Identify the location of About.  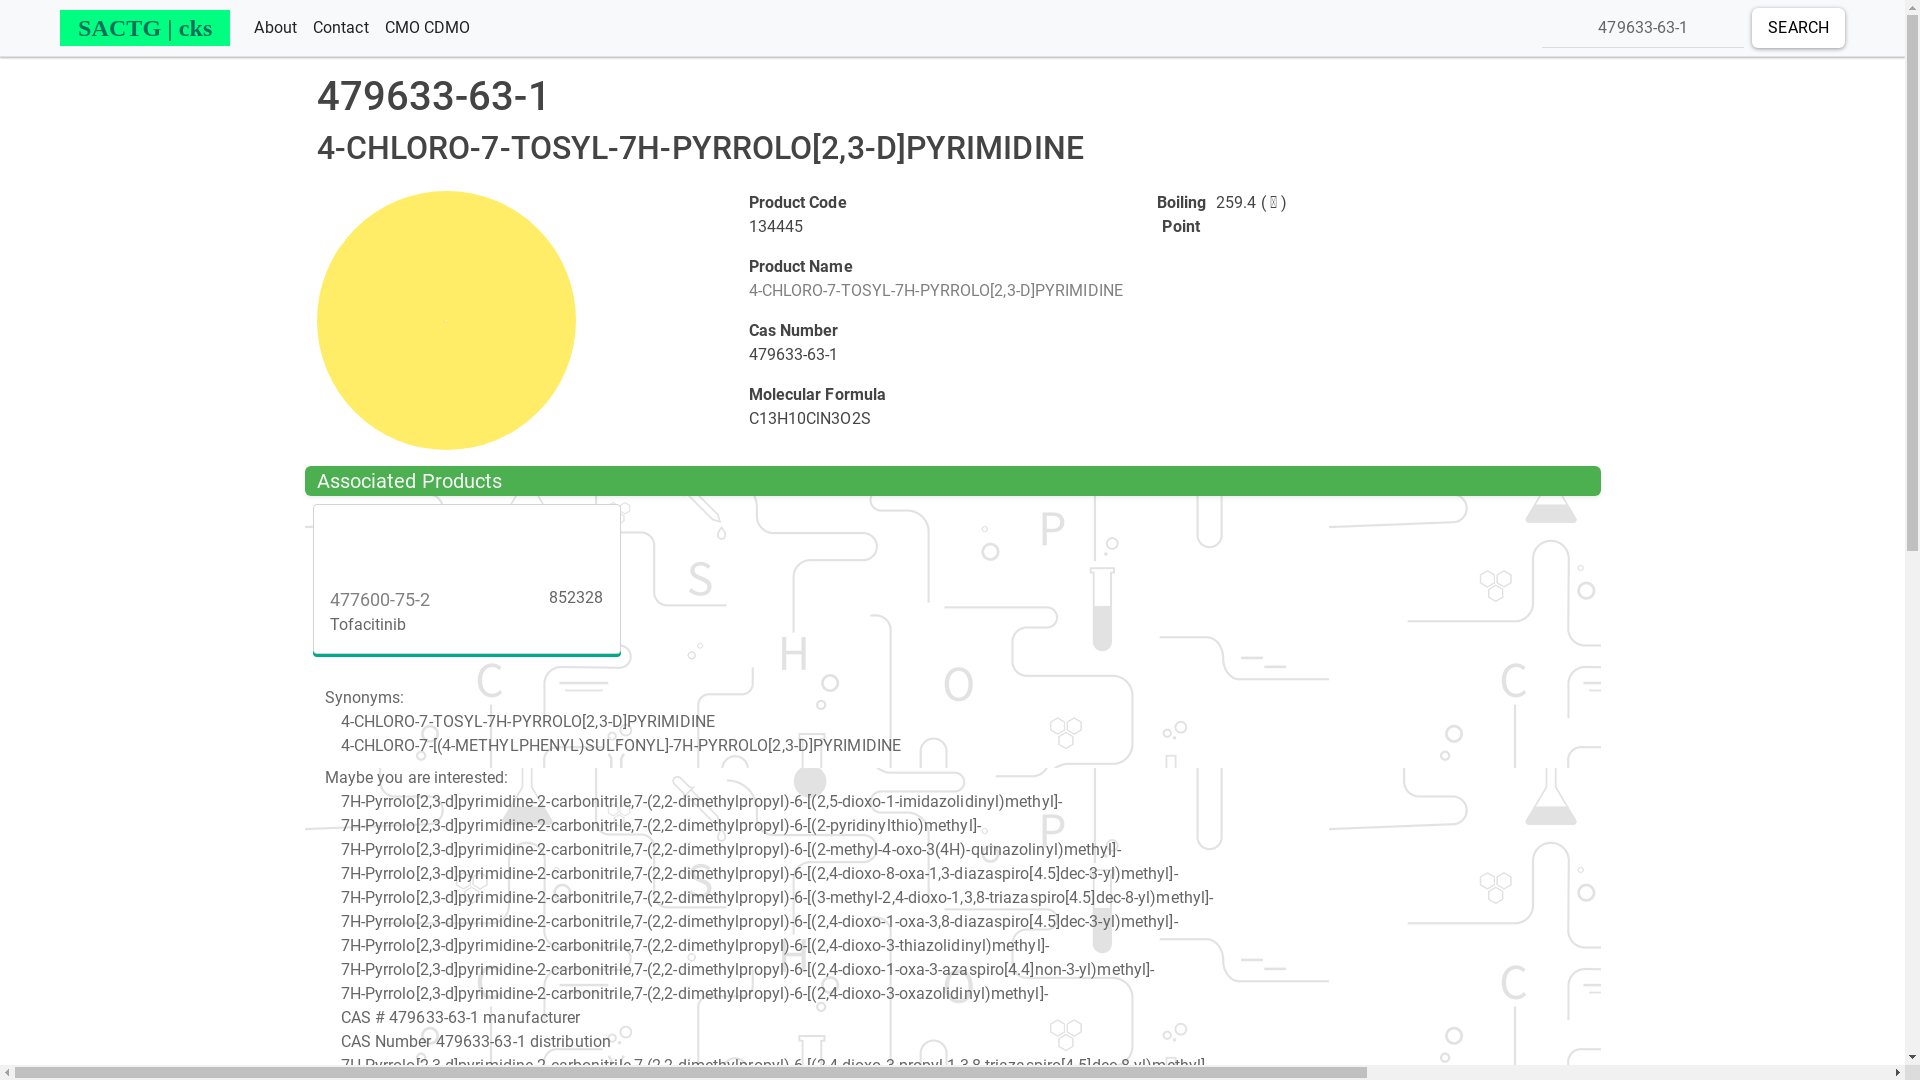
(275, 28).